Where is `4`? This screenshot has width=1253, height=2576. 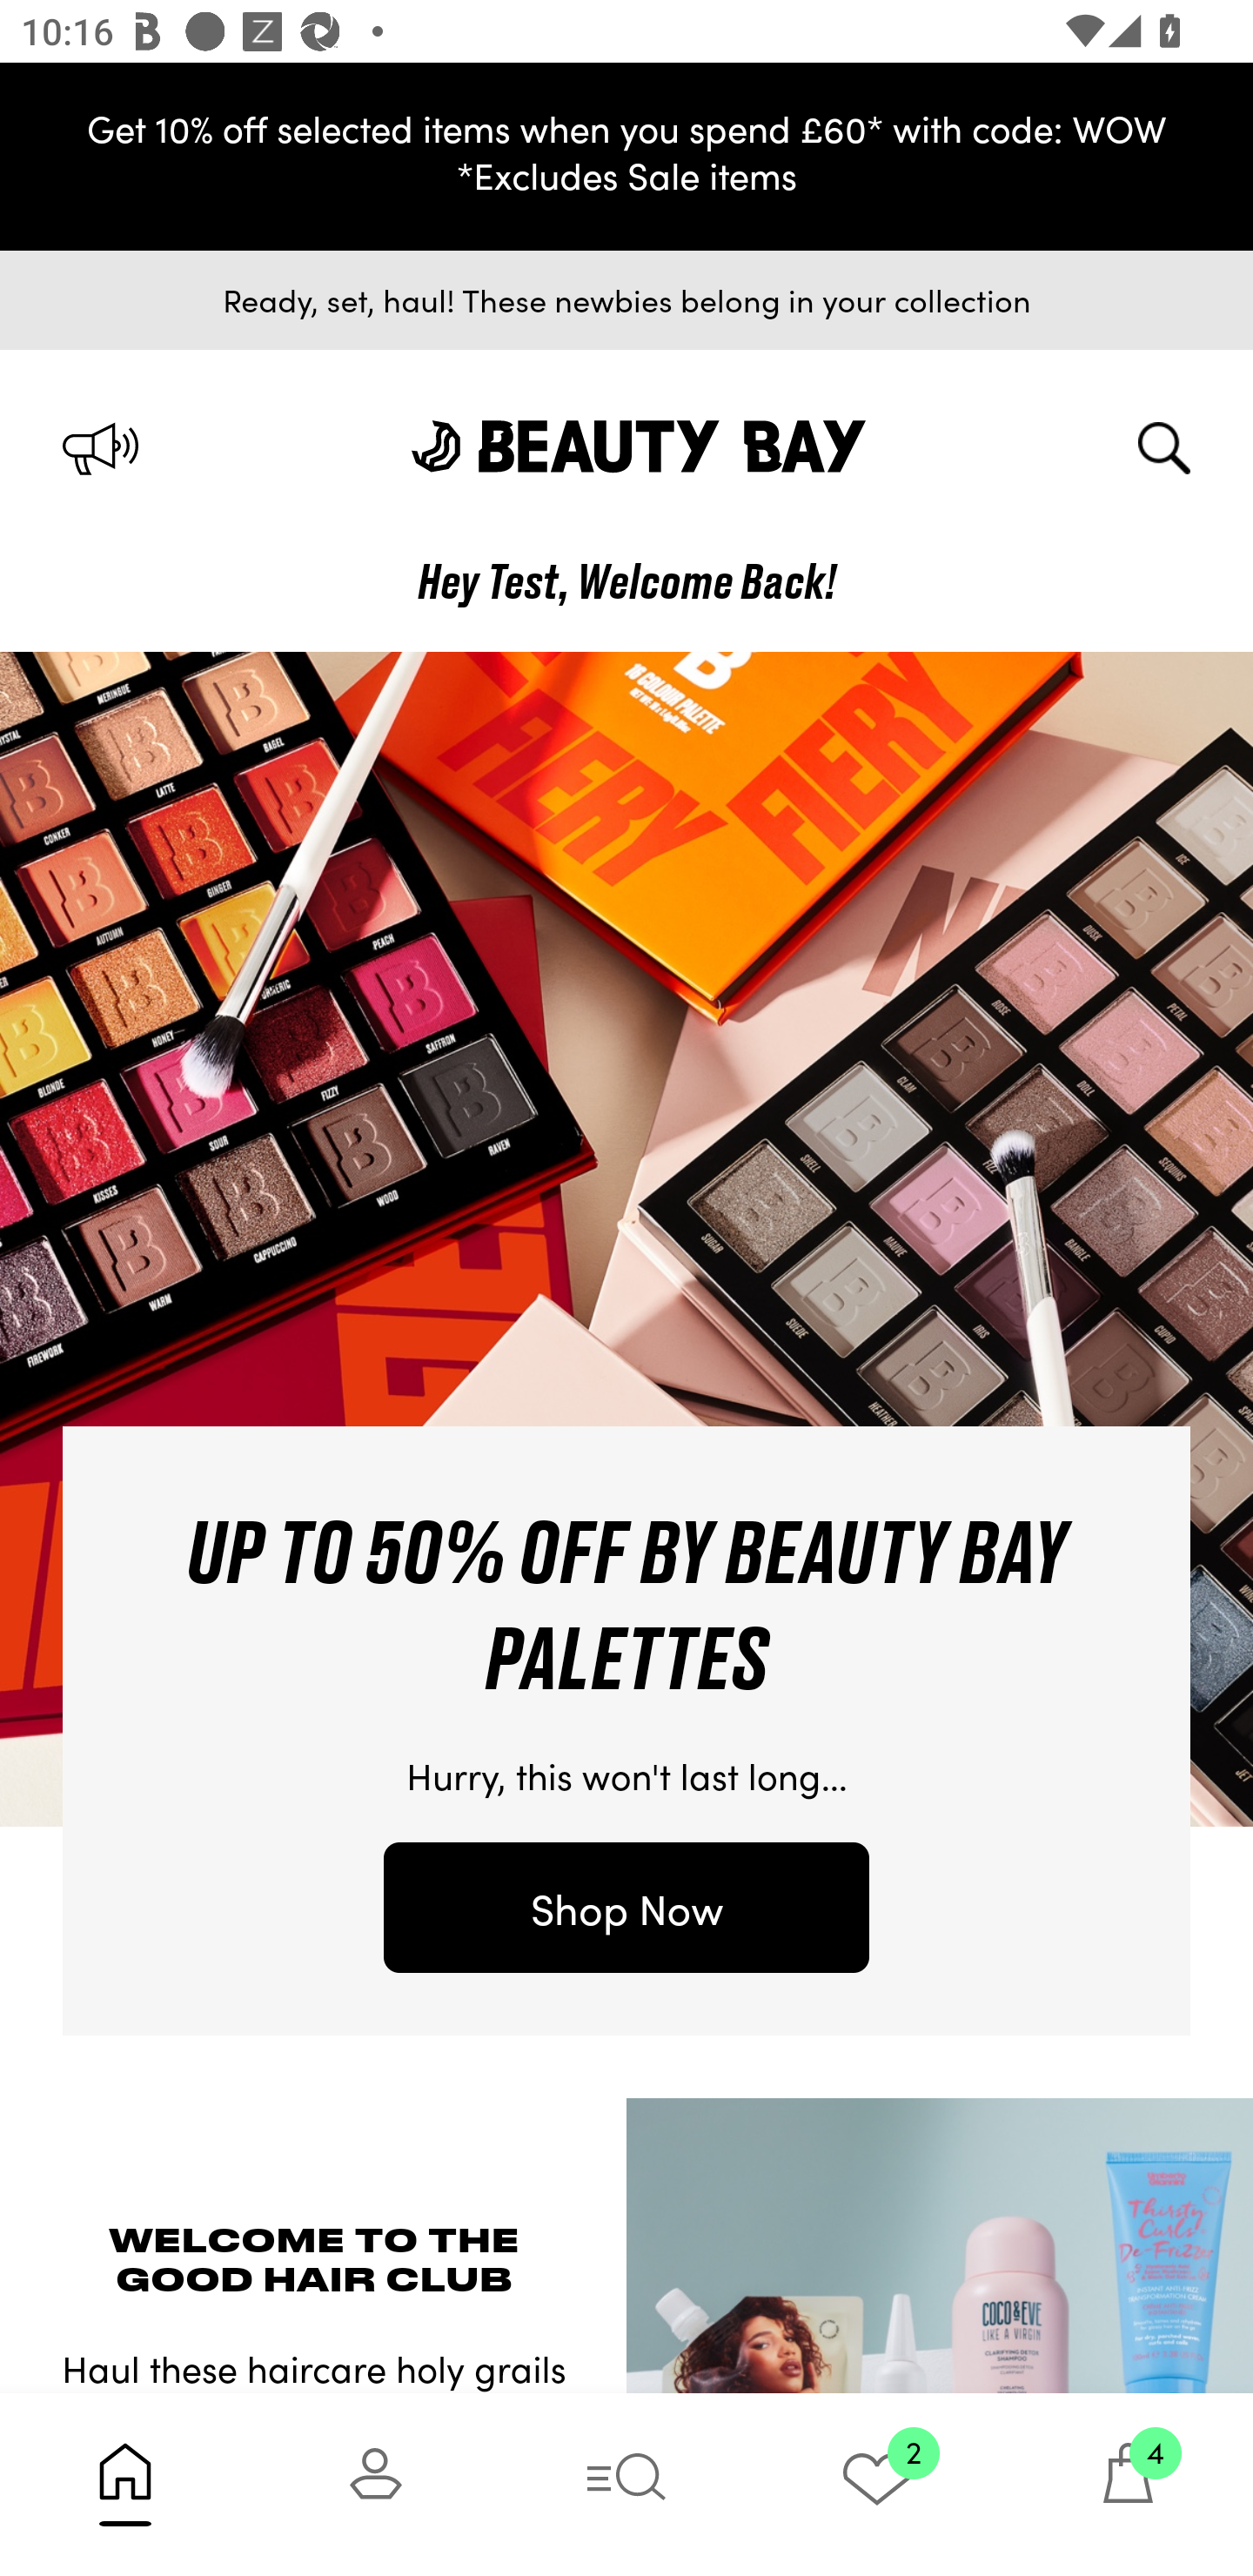 4 is located at coordinates (1128, 2484).